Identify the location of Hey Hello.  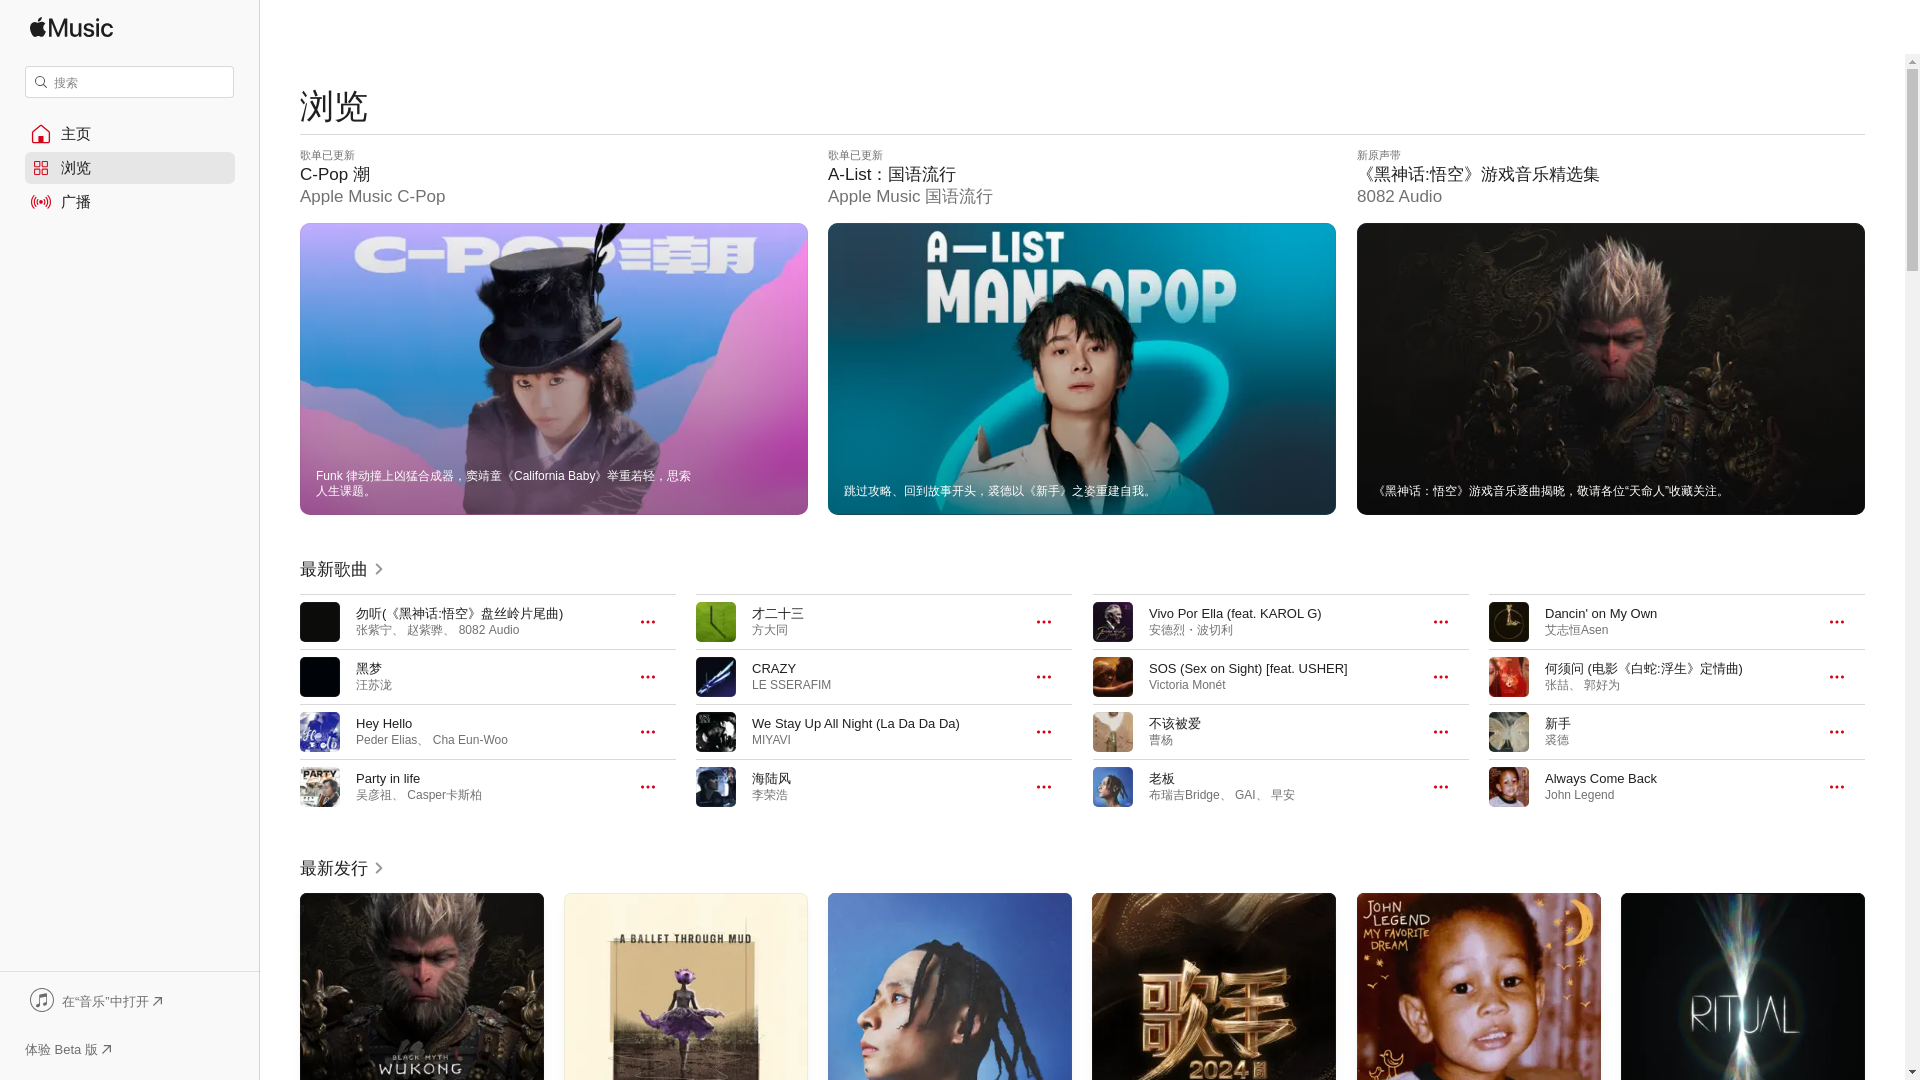
(384, 724).